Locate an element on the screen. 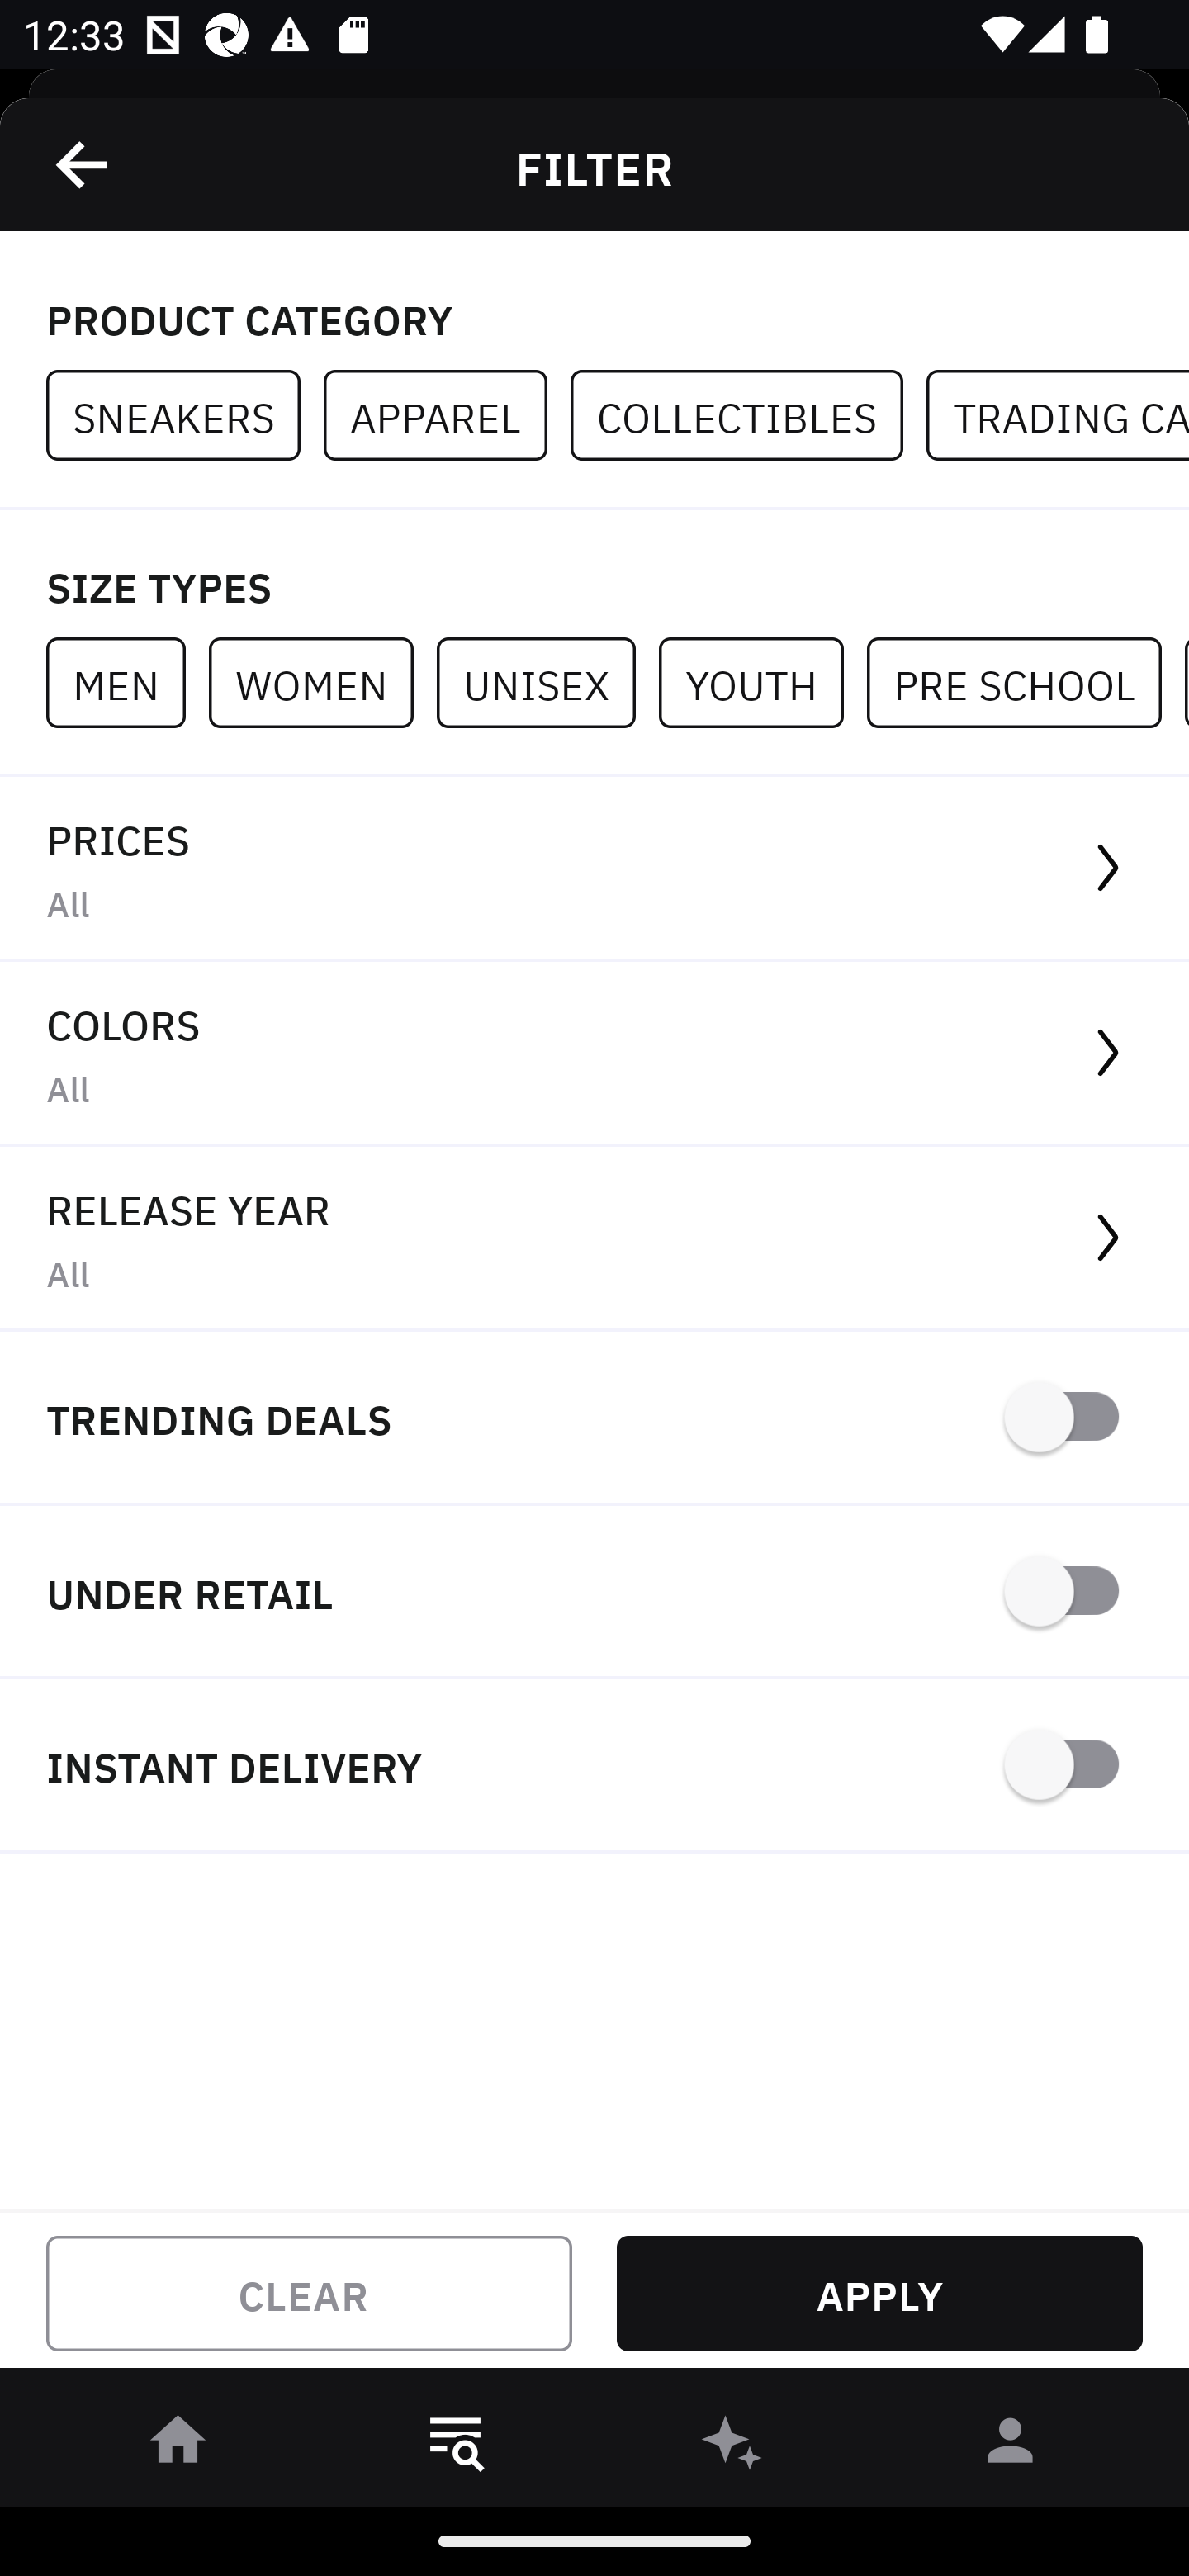 The height and width of the screenshot is (2576, 1189). RELEASE YEAR All is located at coordinates (594, 1238).